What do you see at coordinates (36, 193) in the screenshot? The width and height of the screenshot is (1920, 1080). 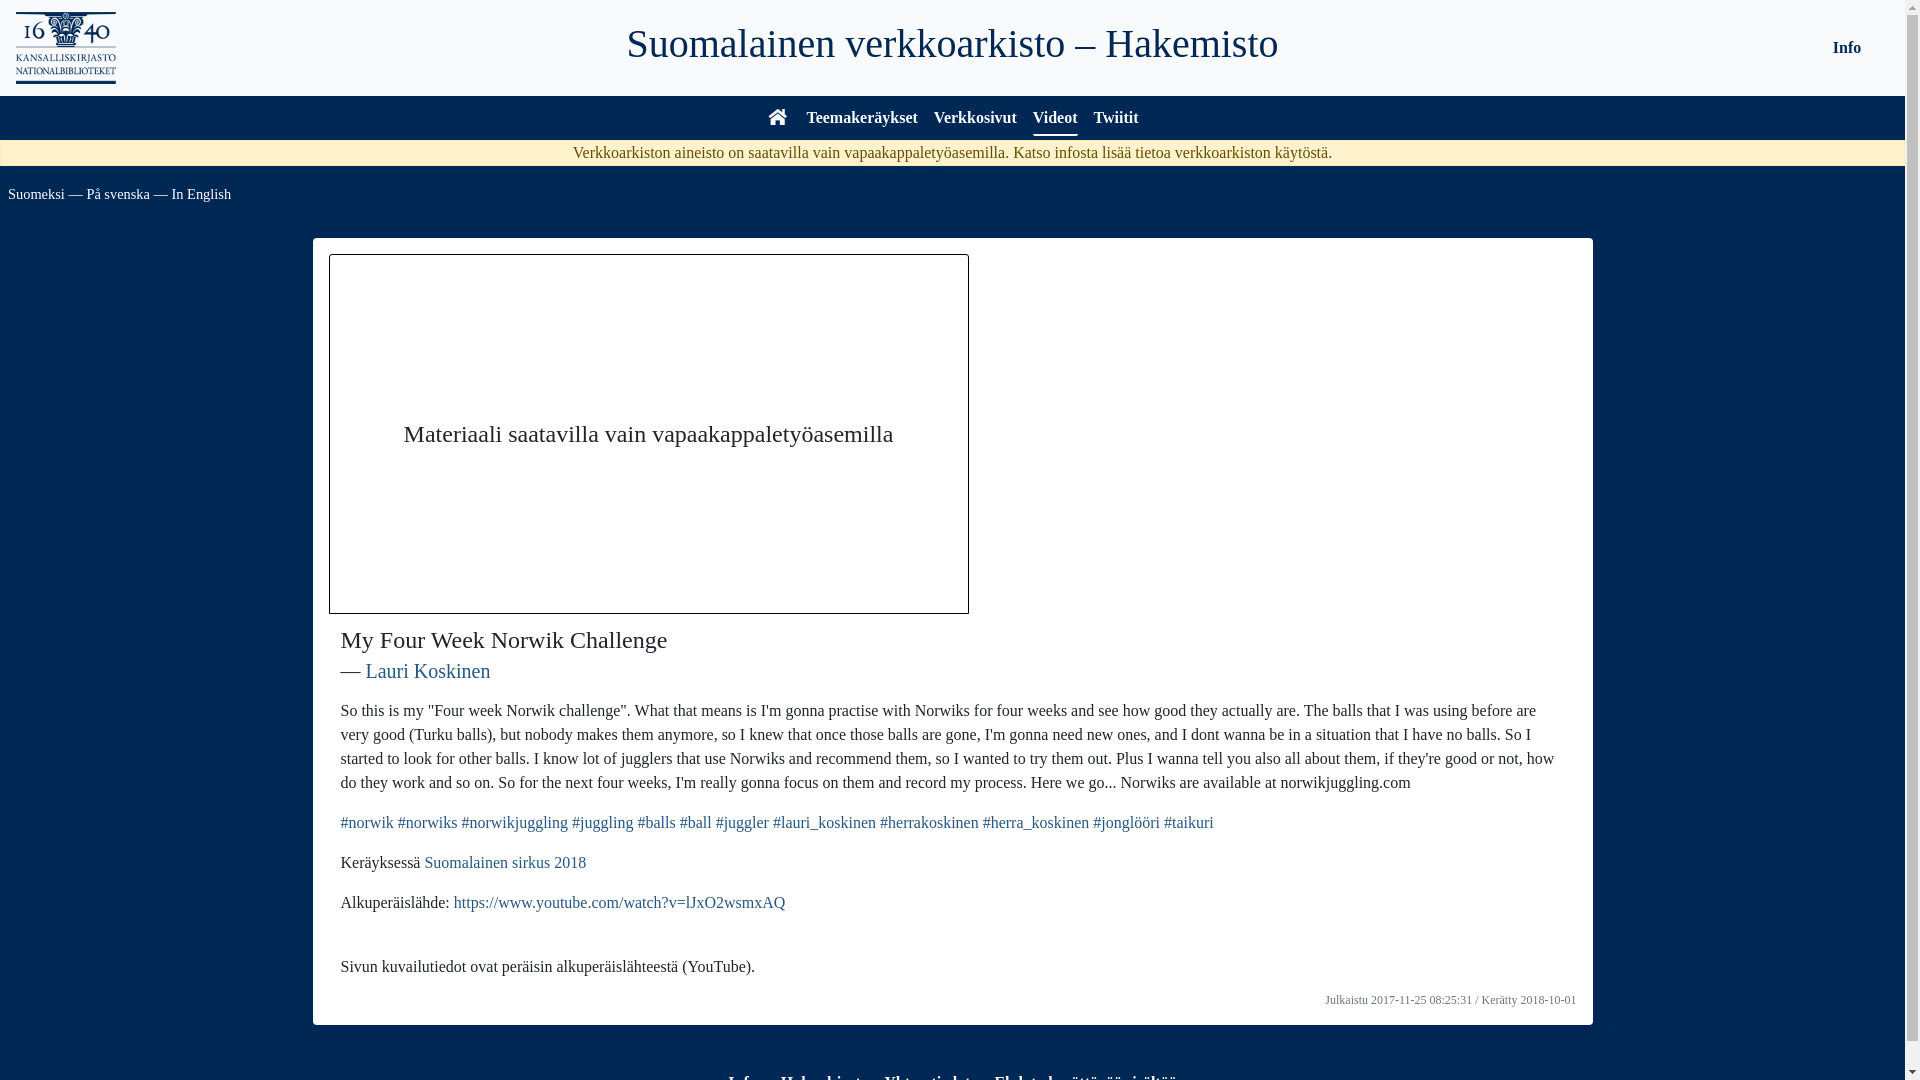 I see `Suomeksi` at bounding box center [36, 193].